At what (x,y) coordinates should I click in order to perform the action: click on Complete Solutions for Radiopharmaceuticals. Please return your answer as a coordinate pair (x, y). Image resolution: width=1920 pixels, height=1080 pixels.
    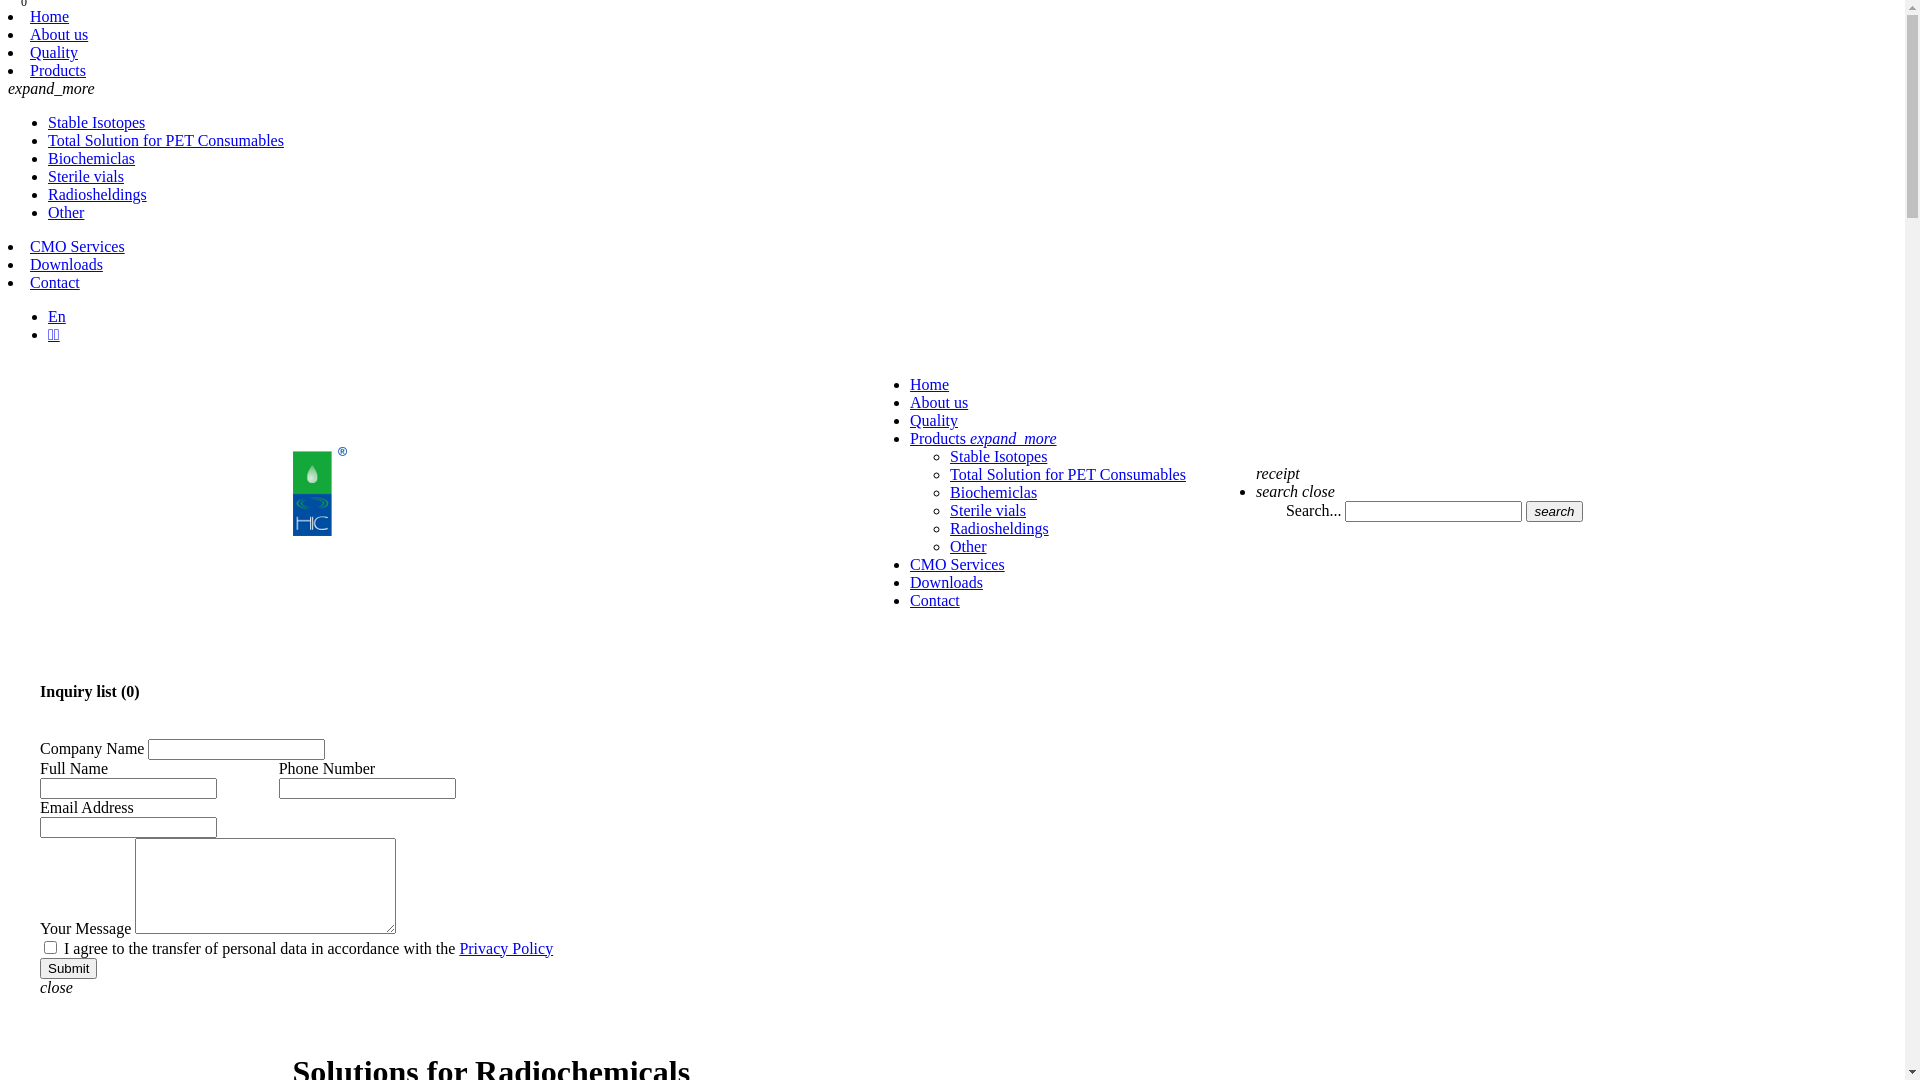
    Looking at the image, I should click on (319, 530).